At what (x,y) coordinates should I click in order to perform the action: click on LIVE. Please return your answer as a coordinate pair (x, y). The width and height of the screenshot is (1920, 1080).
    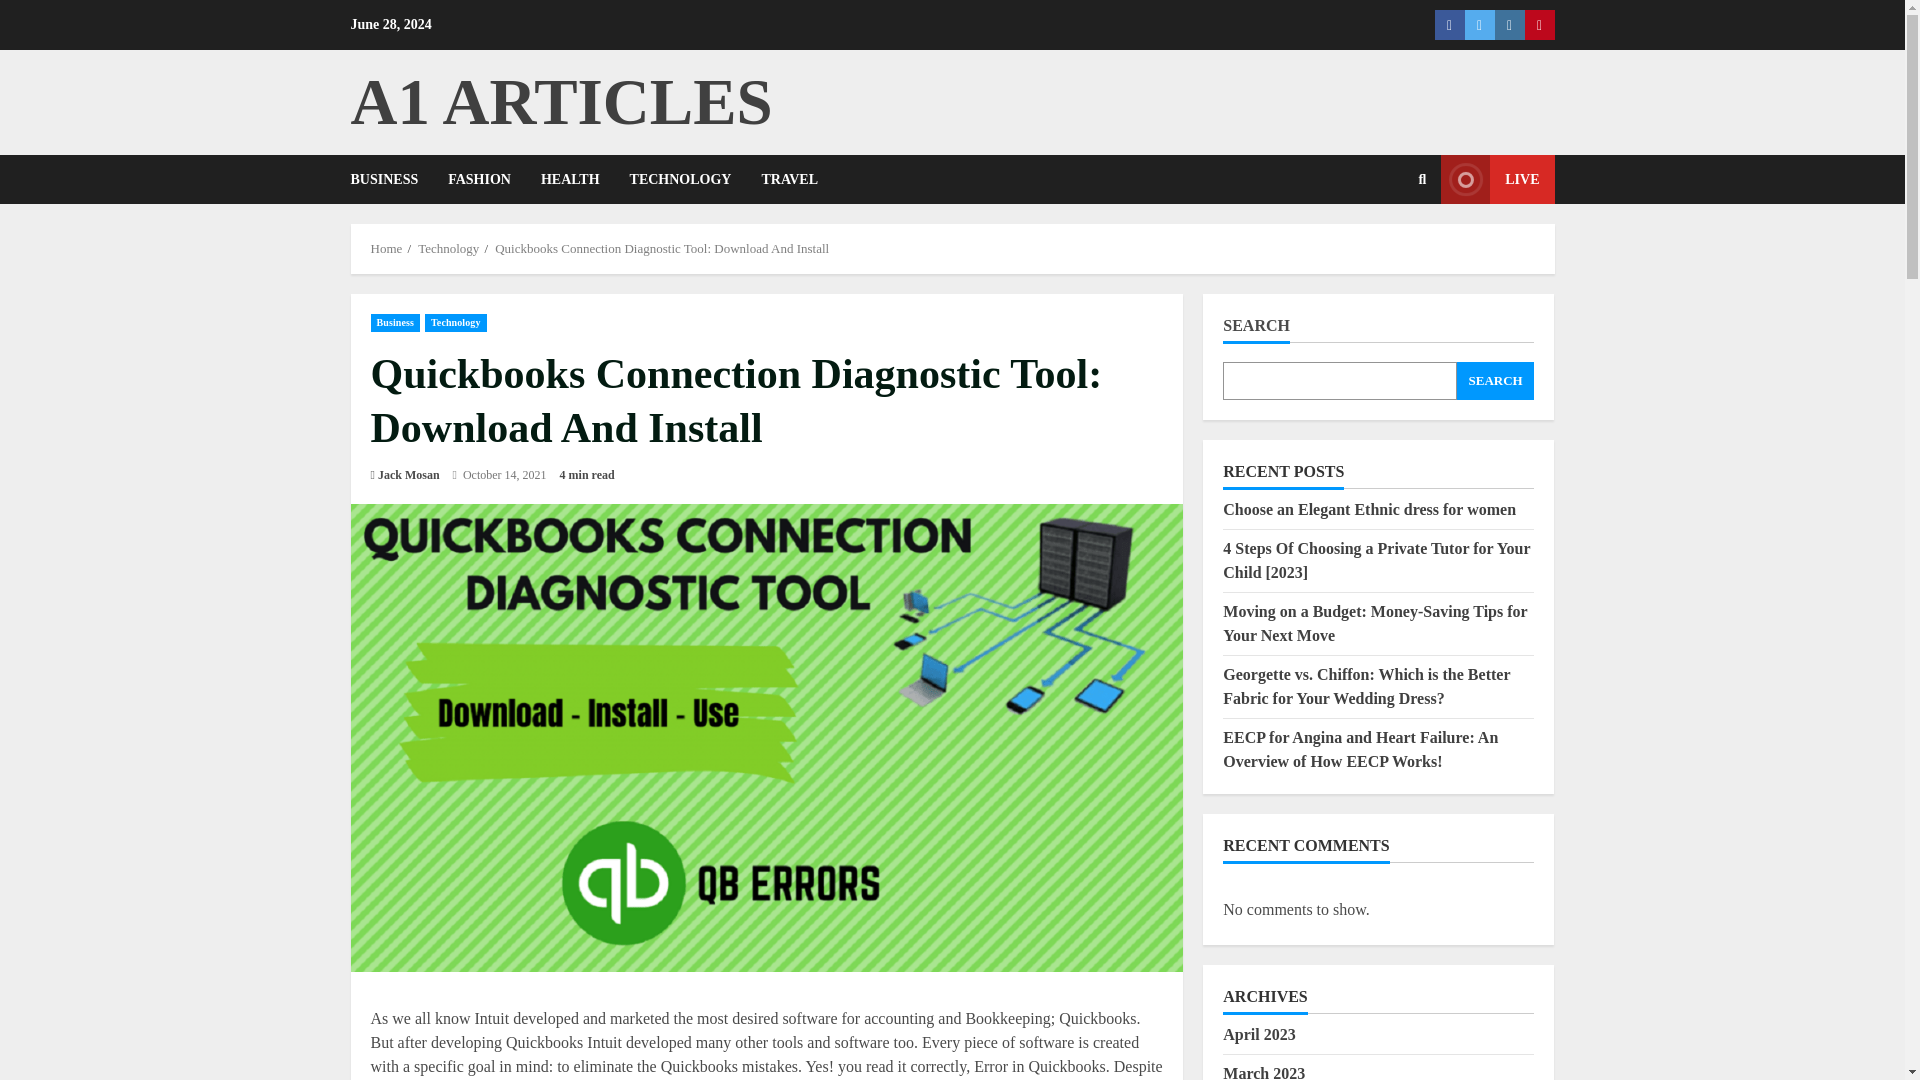
    Looking at the image, I should click on (1497, 180).